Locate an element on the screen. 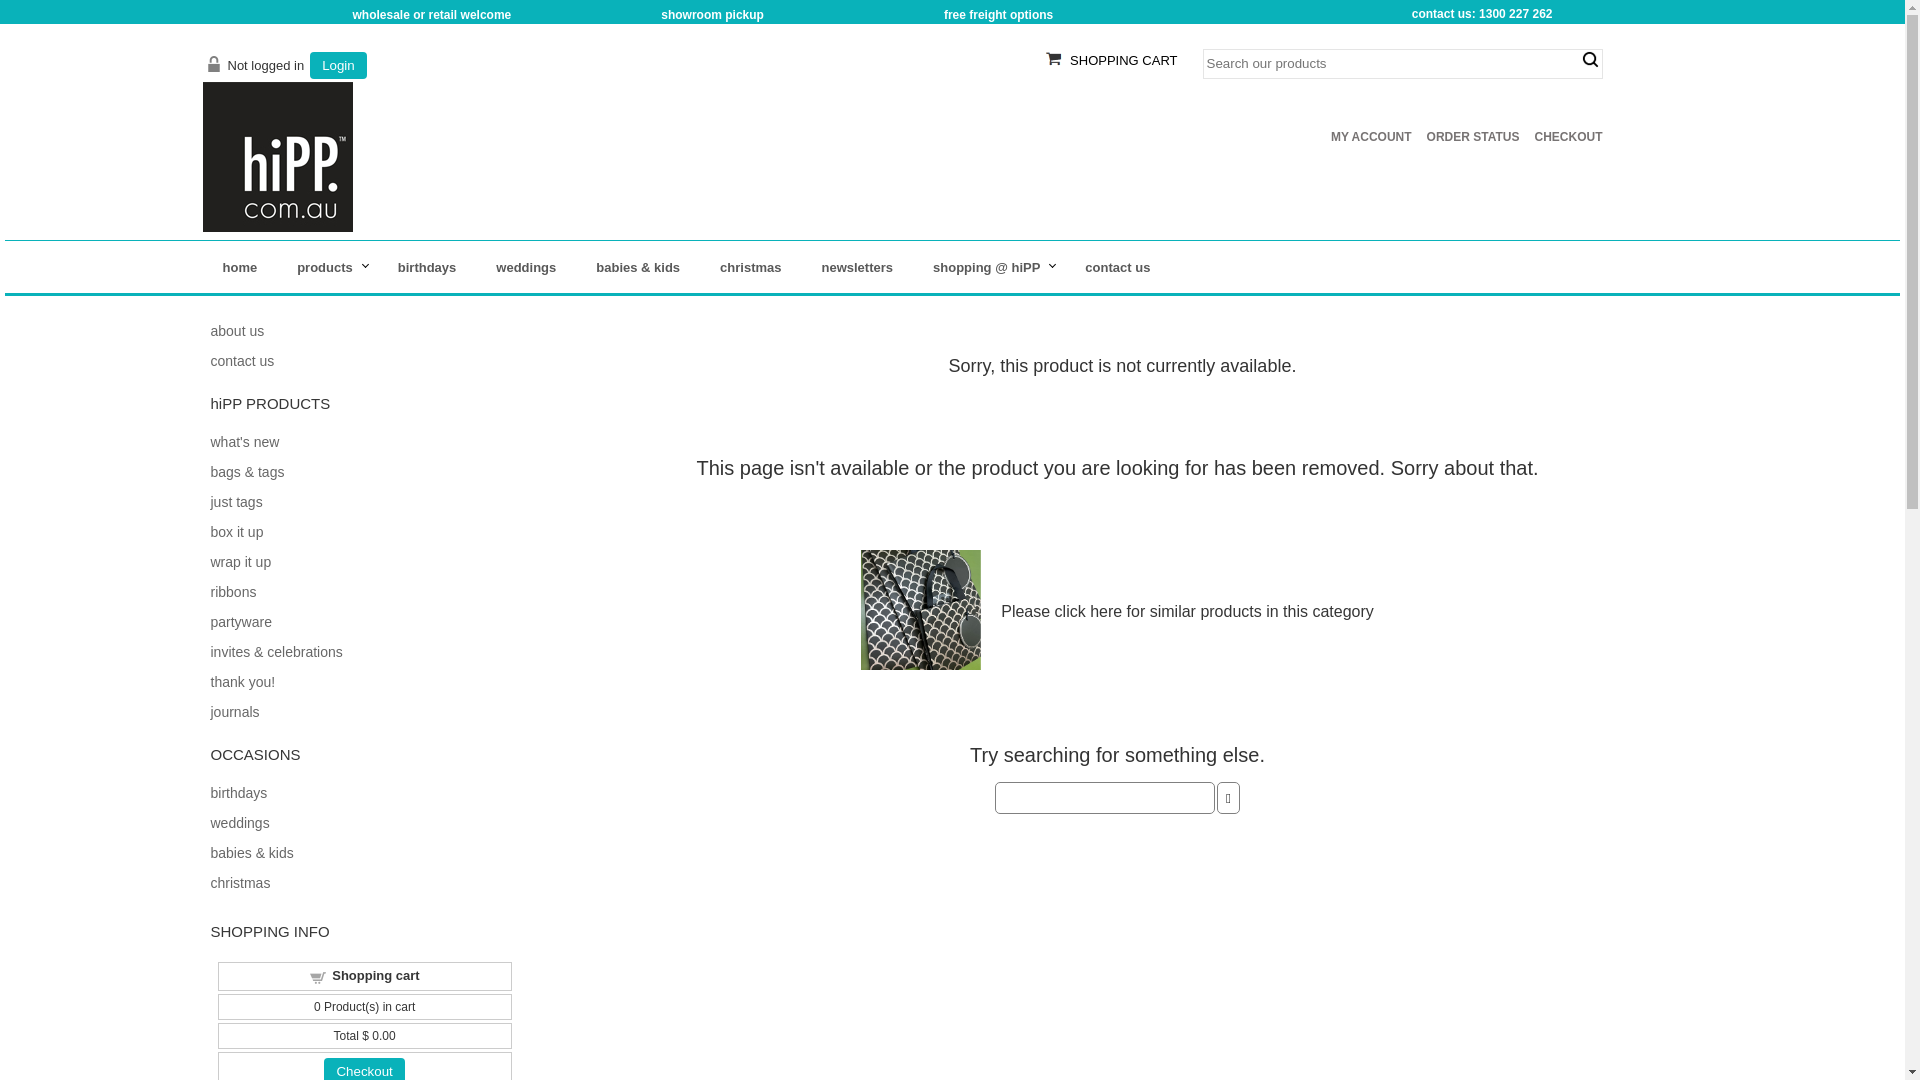 The image size is (1920, 1080). birthdays is located at coordinates (428, 268).